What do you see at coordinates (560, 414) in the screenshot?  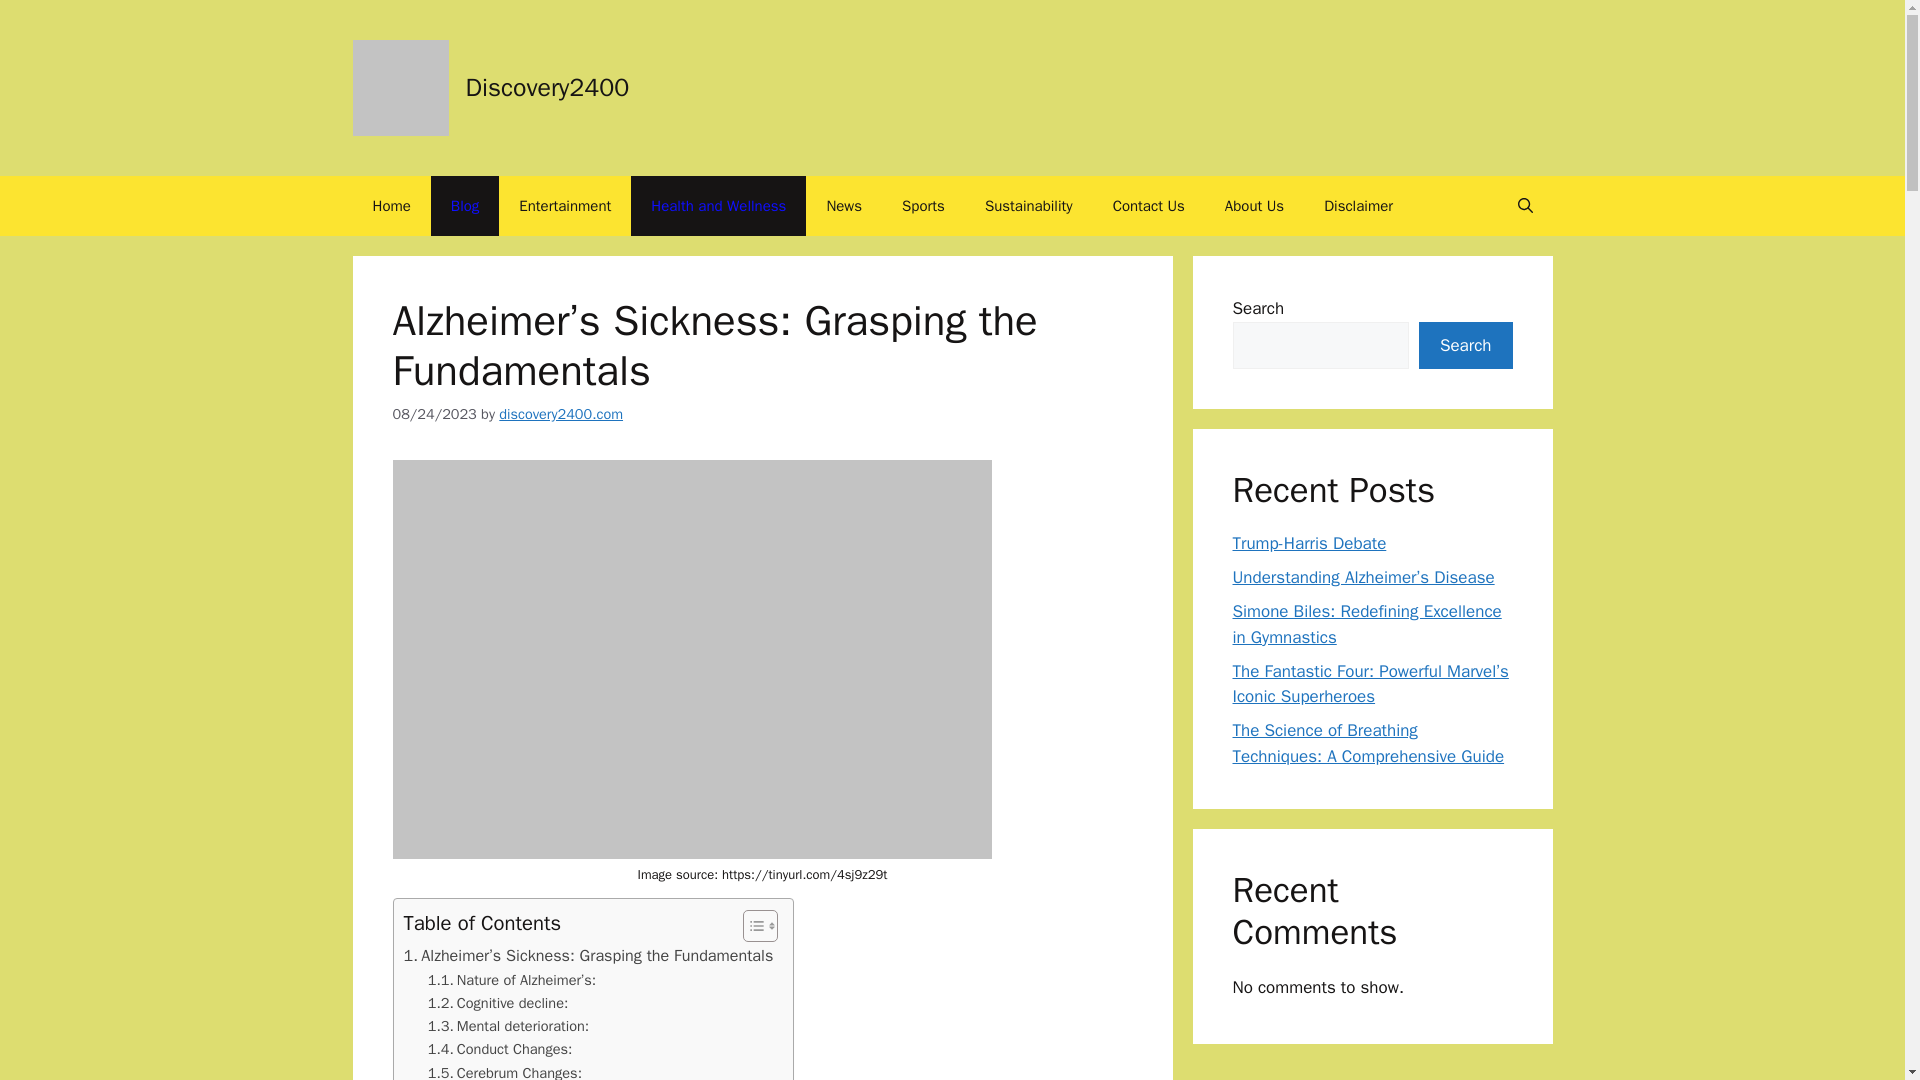 I see `View all posts by discovery2400.com` at bounding box center [560, 414].